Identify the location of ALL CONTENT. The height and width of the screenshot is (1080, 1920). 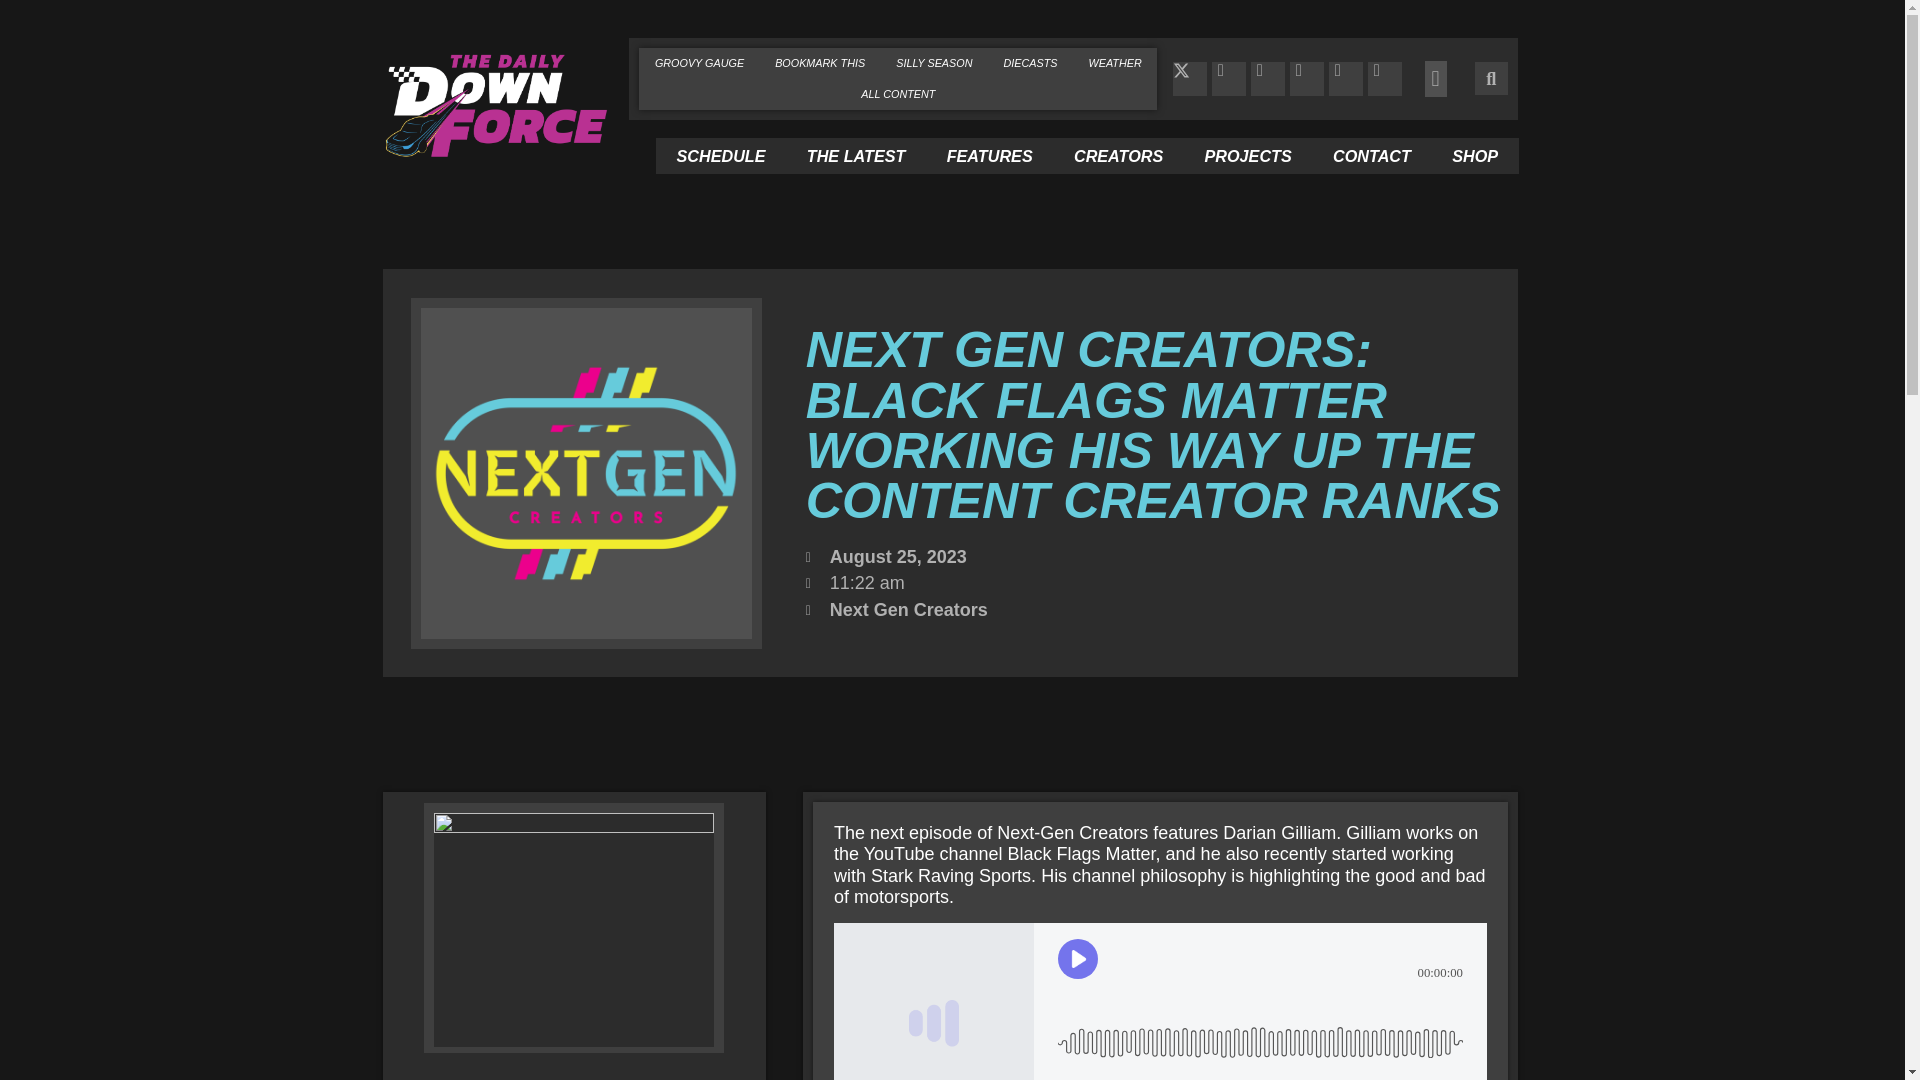
(898, 94).